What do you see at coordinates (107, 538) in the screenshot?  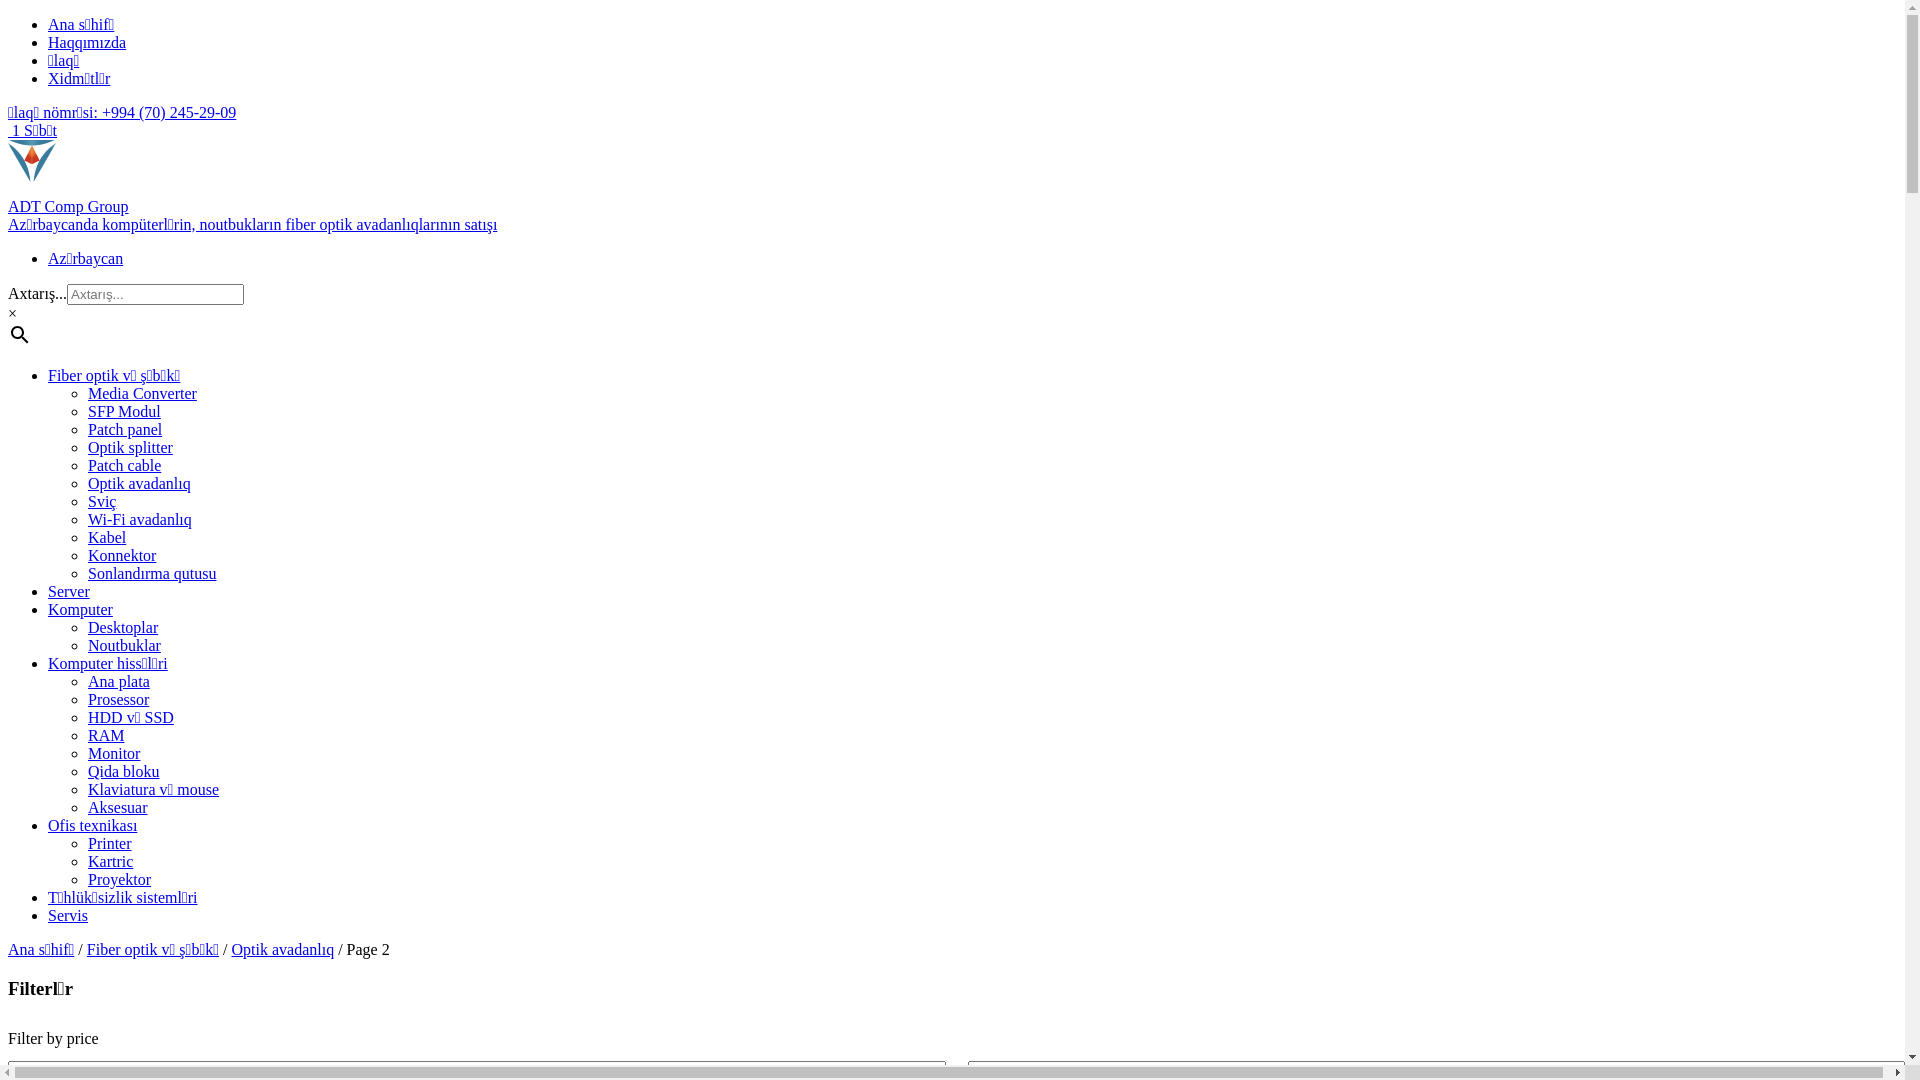 I see `Kabel` at bounding box center [107, 538].